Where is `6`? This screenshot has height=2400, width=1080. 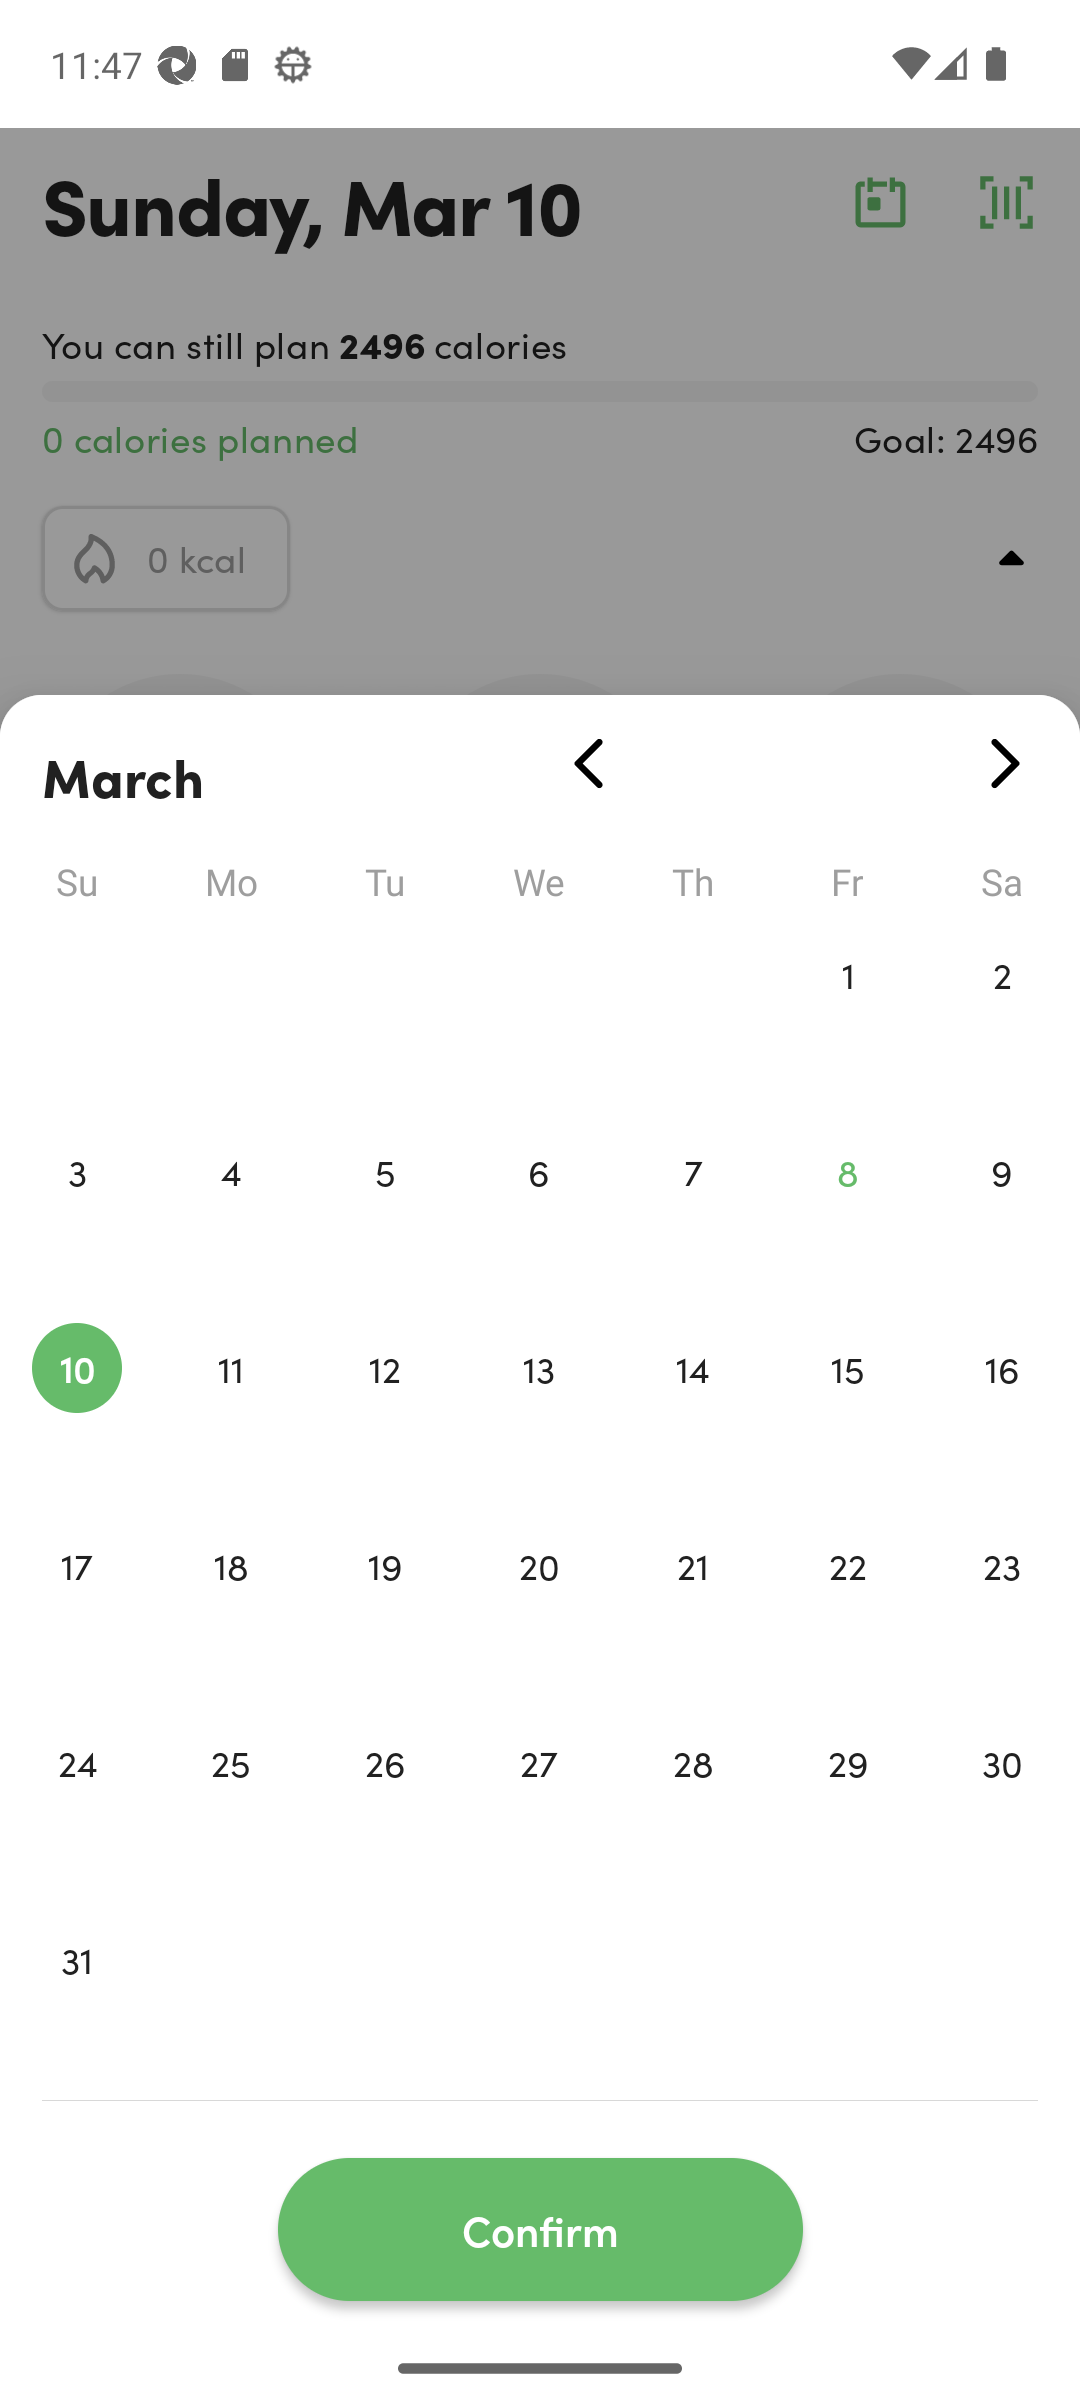
6 is located at coordinates (538, 1214).